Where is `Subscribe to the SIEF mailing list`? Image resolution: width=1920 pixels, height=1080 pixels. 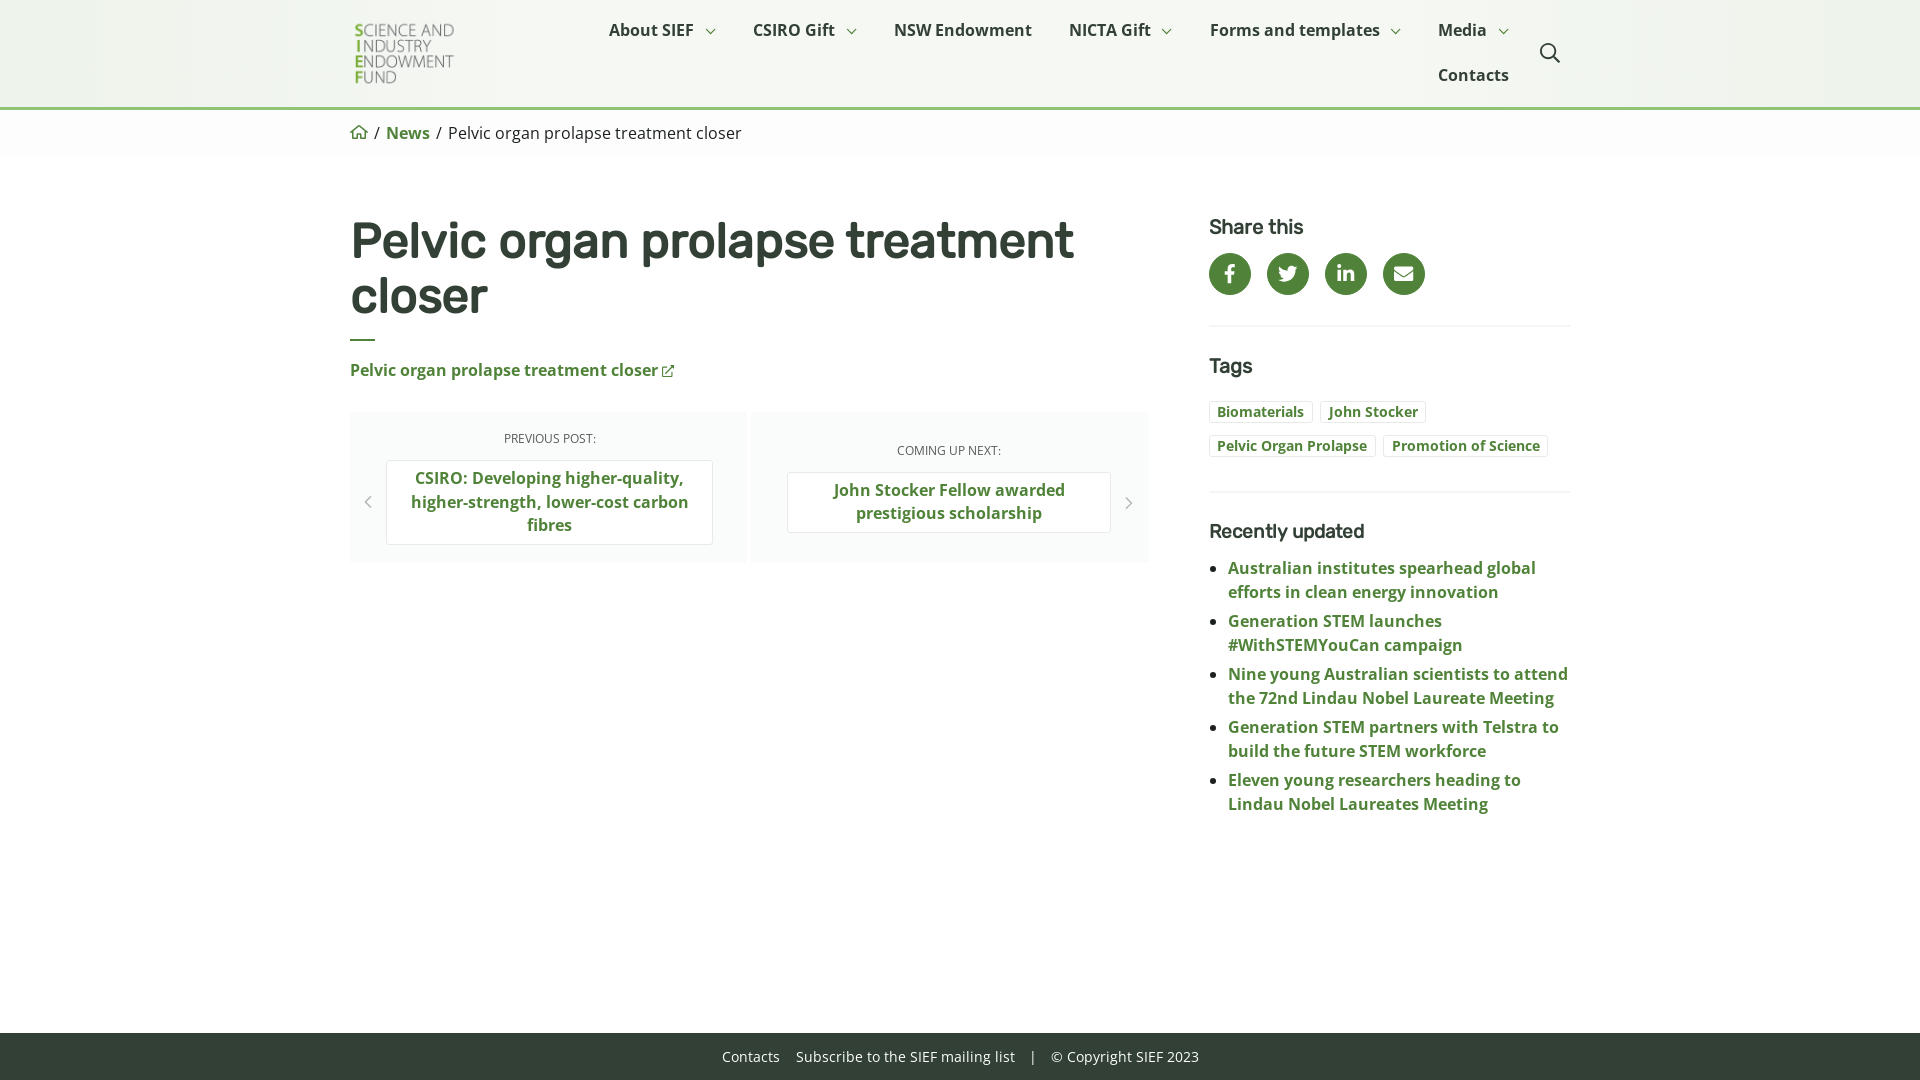
Subscribe to the SIEF mailing list is located at coordinates (906, 1056).